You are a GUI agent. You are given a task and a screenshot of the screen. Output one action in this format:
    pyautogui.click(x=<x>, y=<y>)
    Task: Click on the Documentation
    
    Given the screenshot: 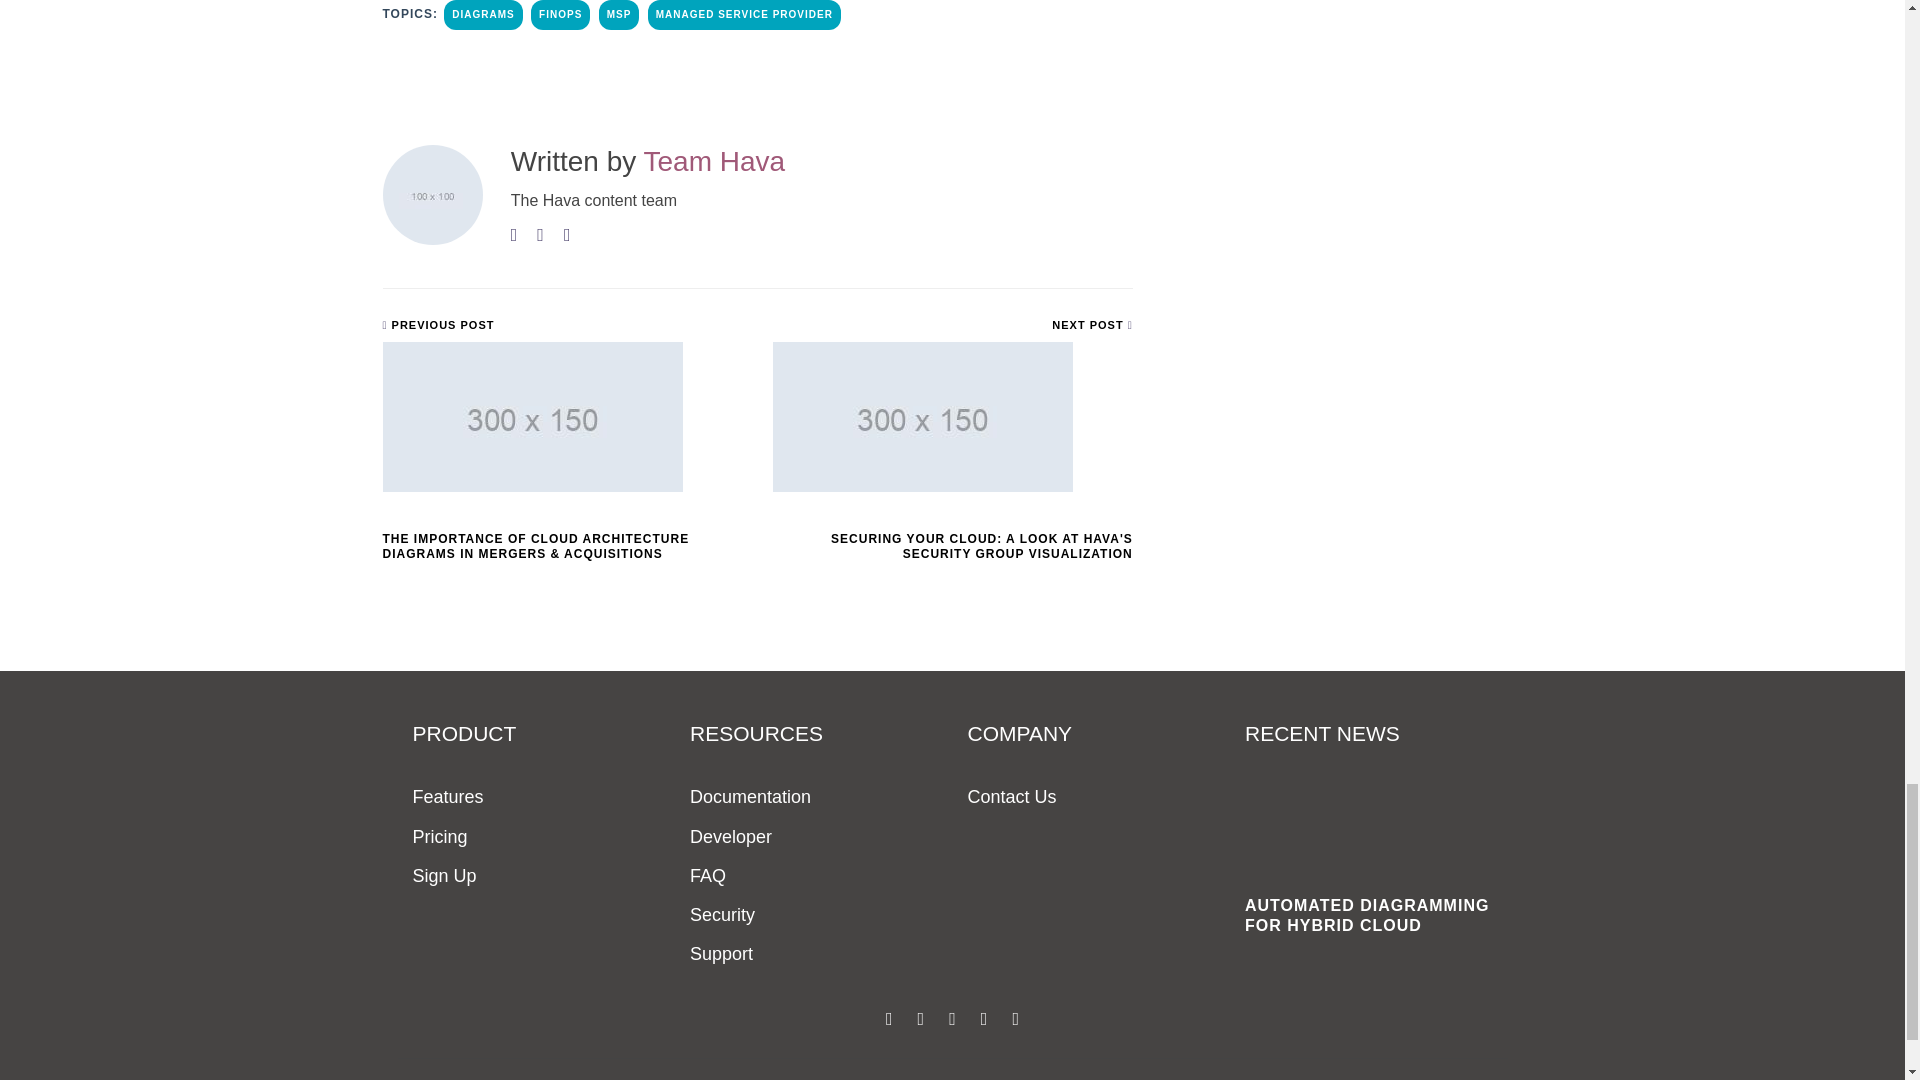 What is the action you would take?
    pyautogui.click(x=750, y=797)
    